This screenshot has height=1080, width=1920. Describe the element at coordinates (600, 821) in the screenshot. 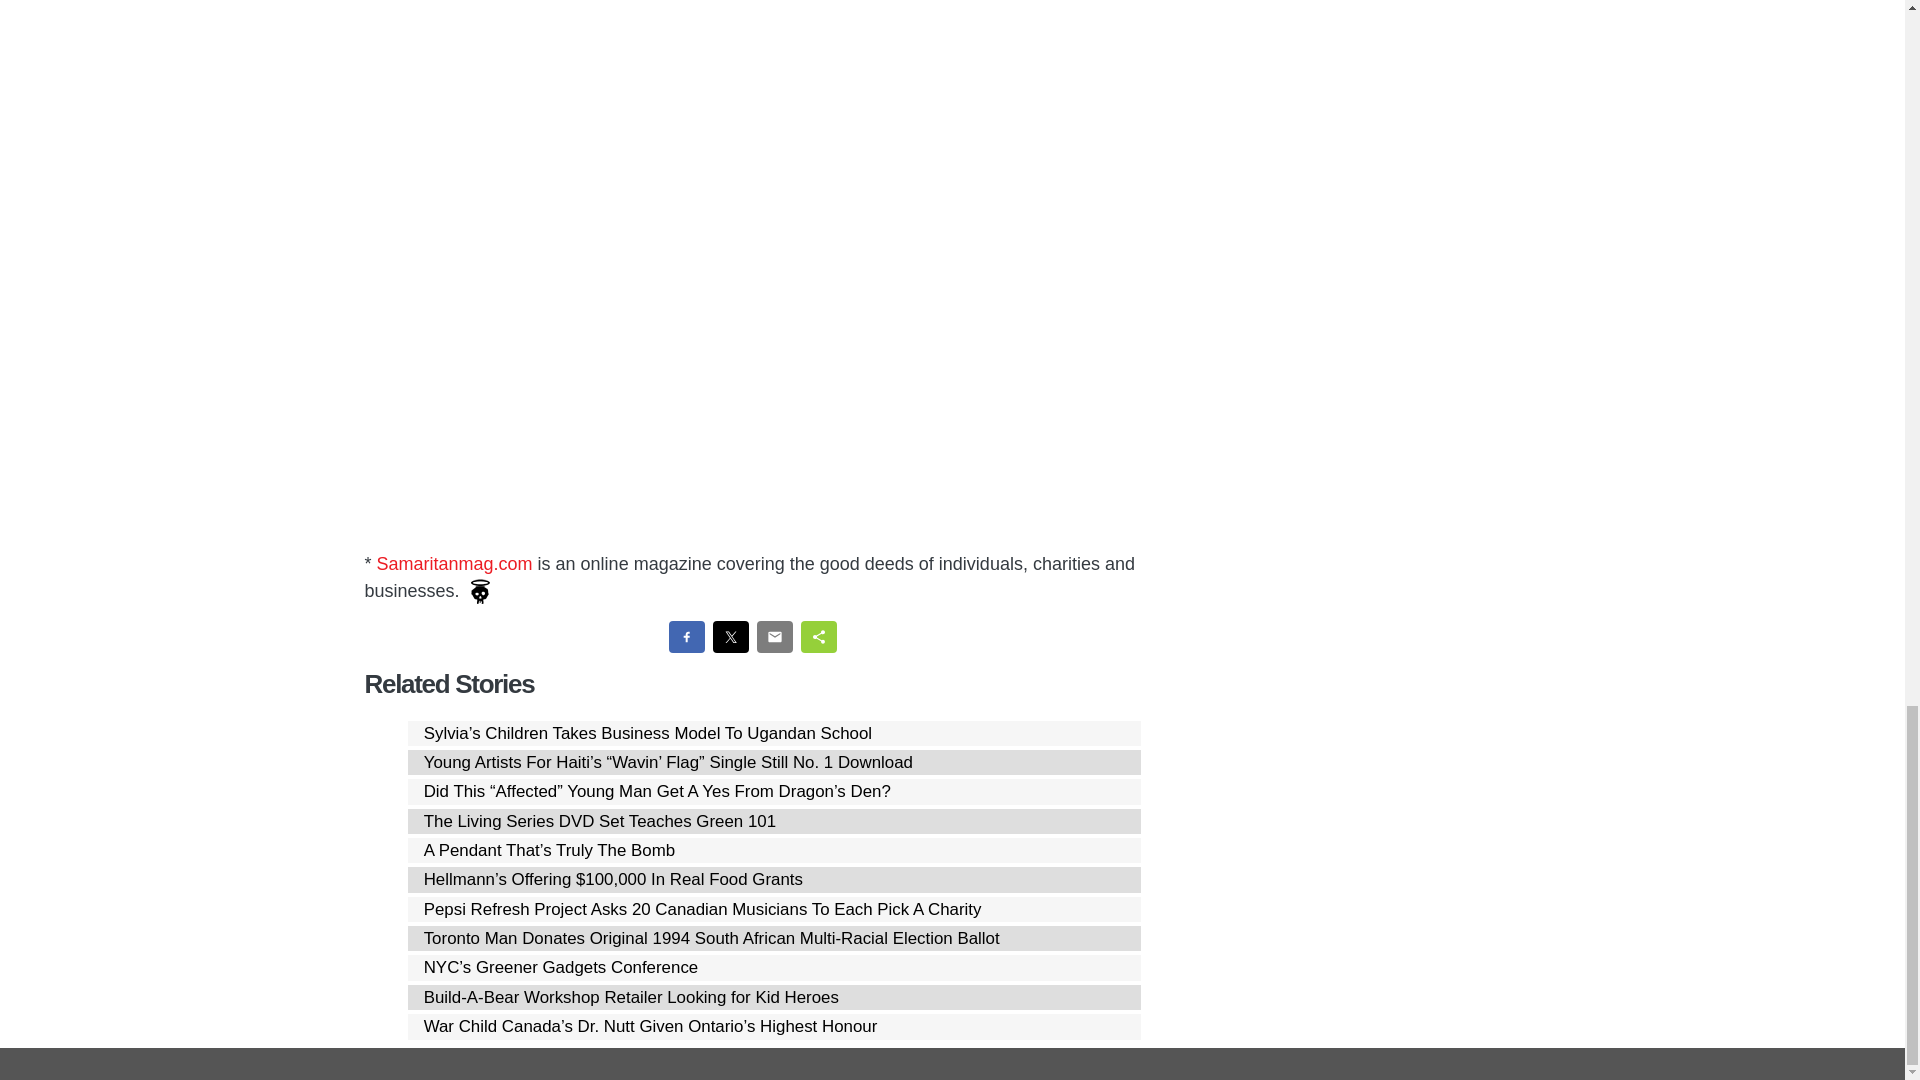

I see `The Living Series DVD Set Teaches Green 101` at that location.